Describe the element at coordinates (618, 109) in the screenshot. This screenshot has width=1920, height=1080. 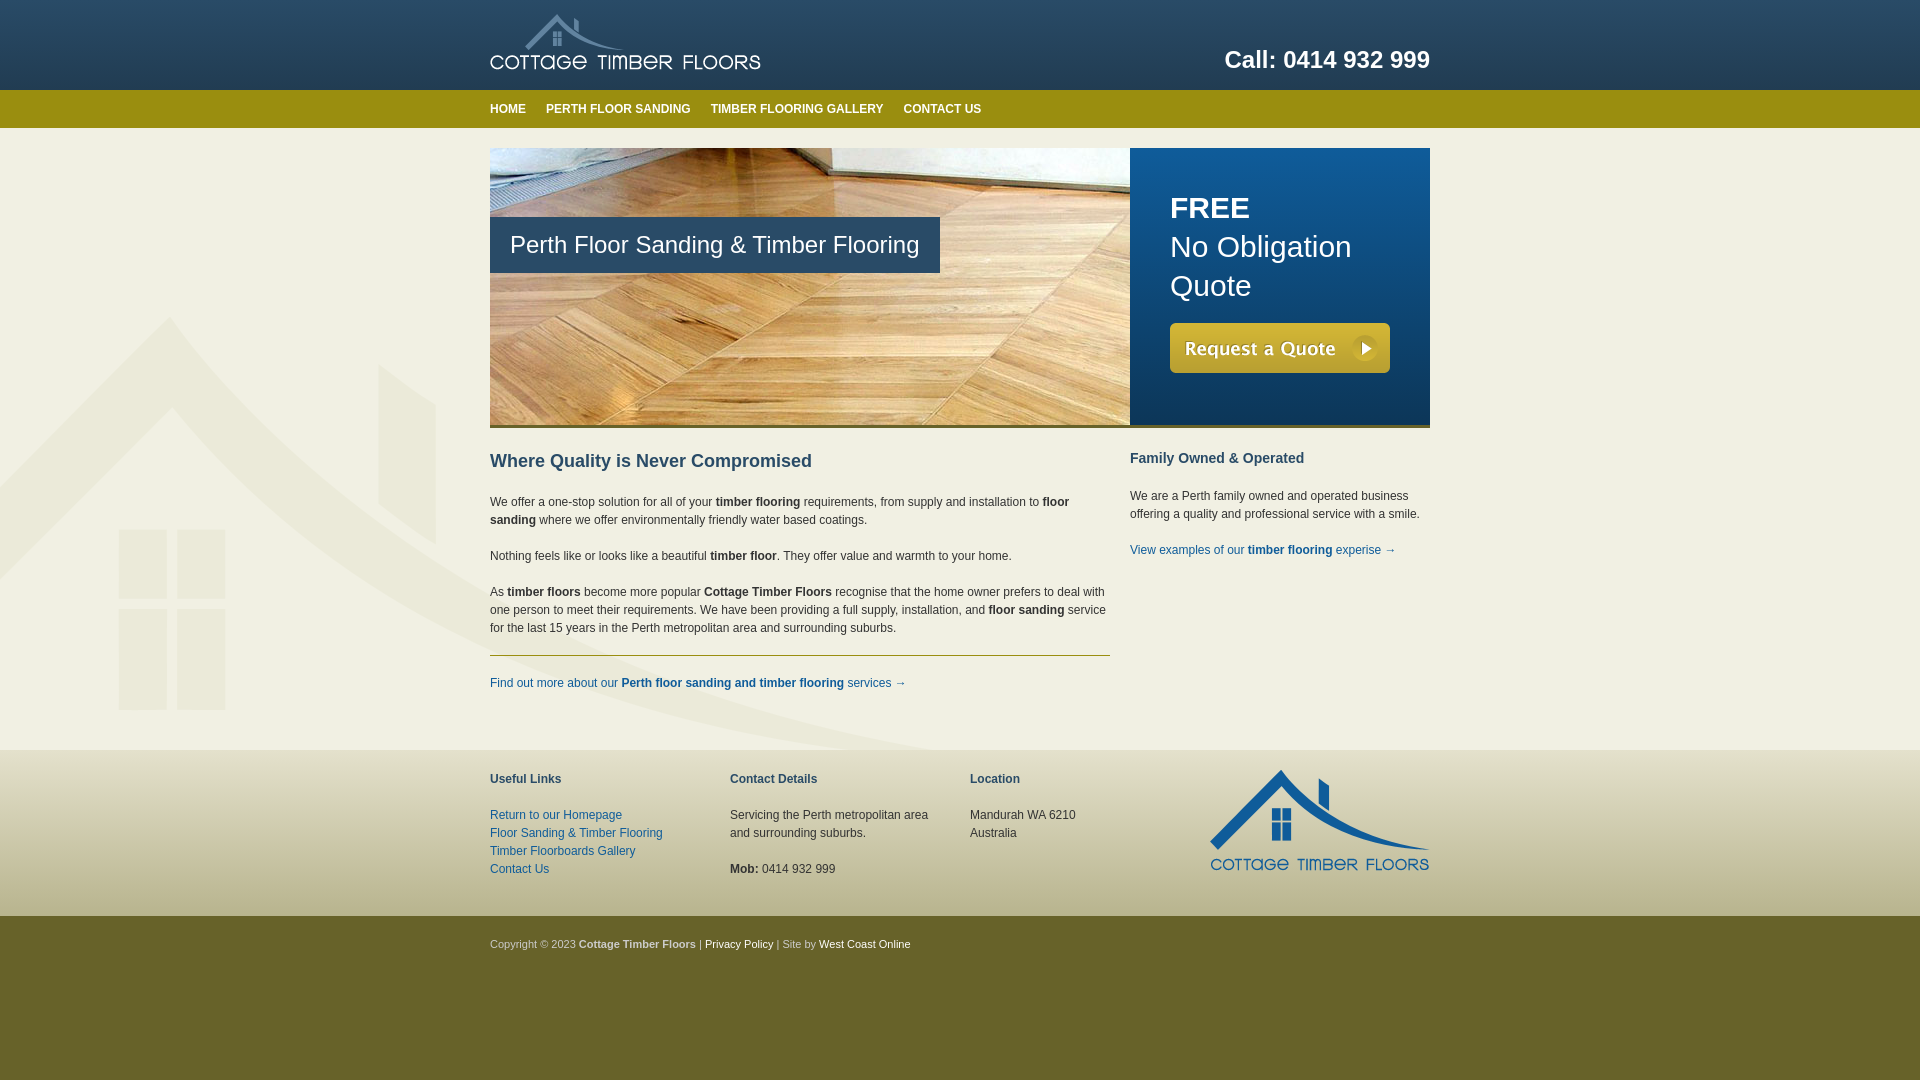
I see `PERTH FLOOR SANDING` at that location.